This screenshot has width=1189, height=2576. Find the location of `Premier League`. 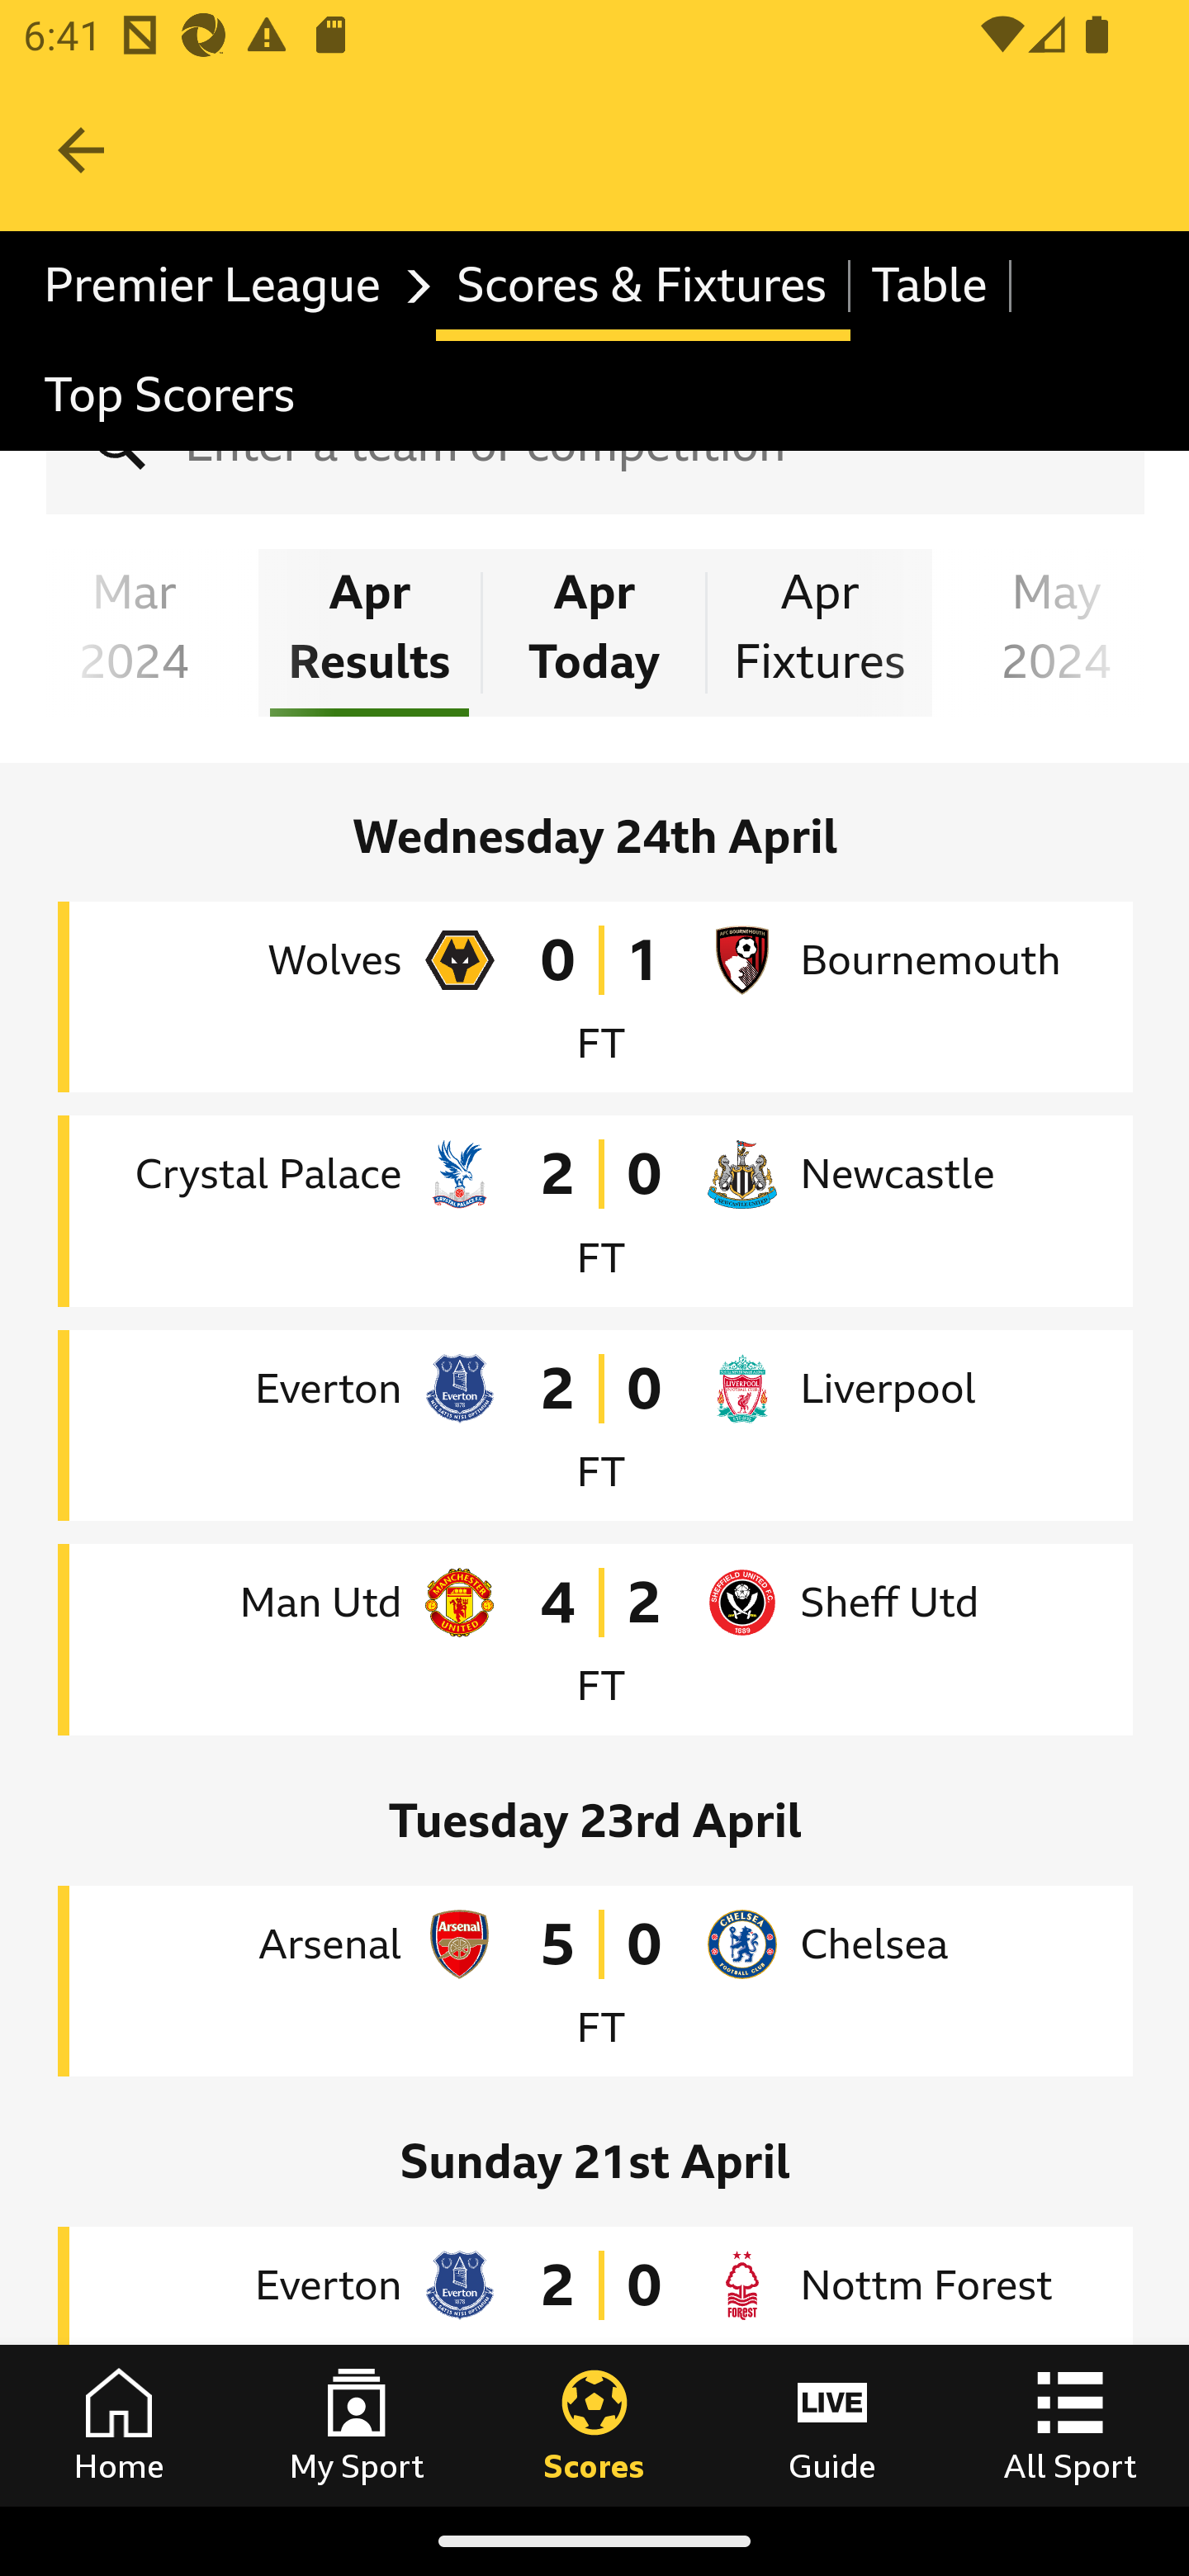

Premier League is located at coordinates (230, 286).